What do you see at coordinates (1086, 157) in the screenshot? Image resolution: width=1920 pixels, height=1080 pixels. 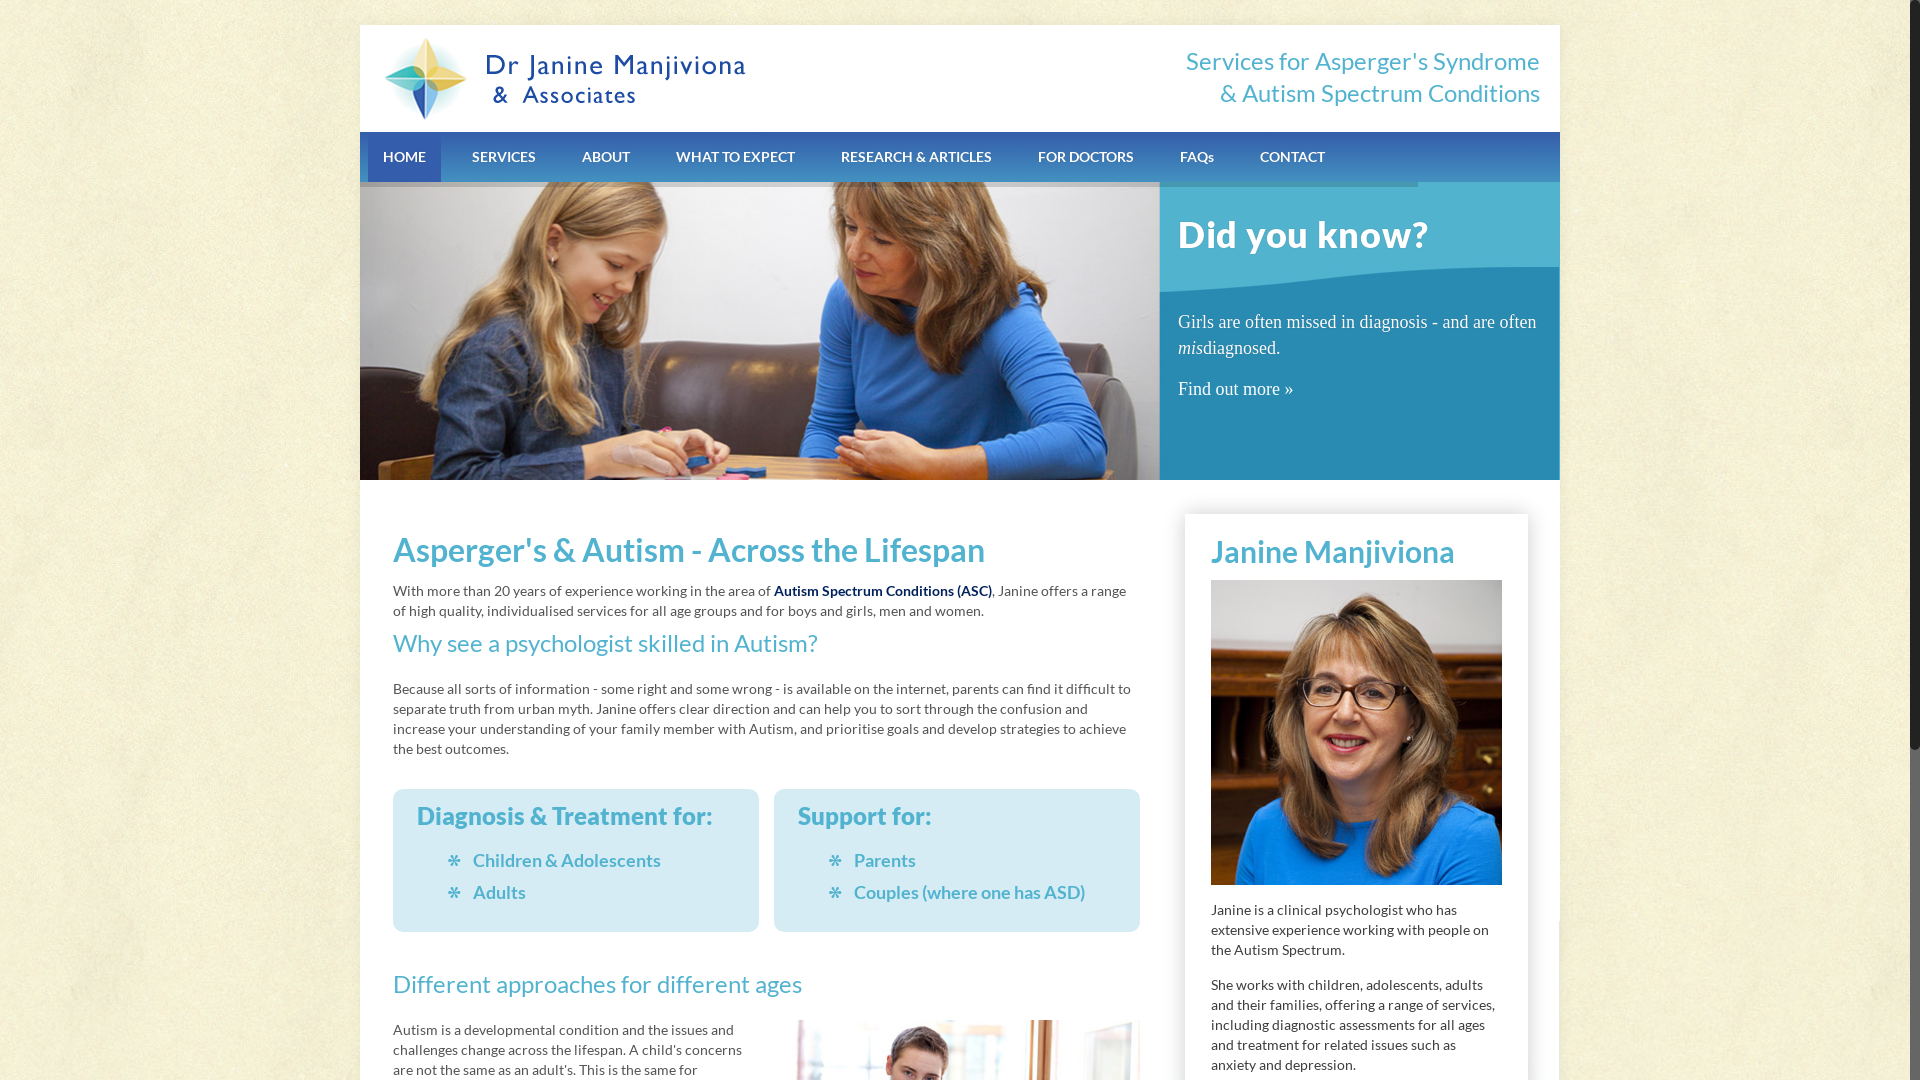 I see `FOR DOCTORS` at bounding box center [1086, 157].